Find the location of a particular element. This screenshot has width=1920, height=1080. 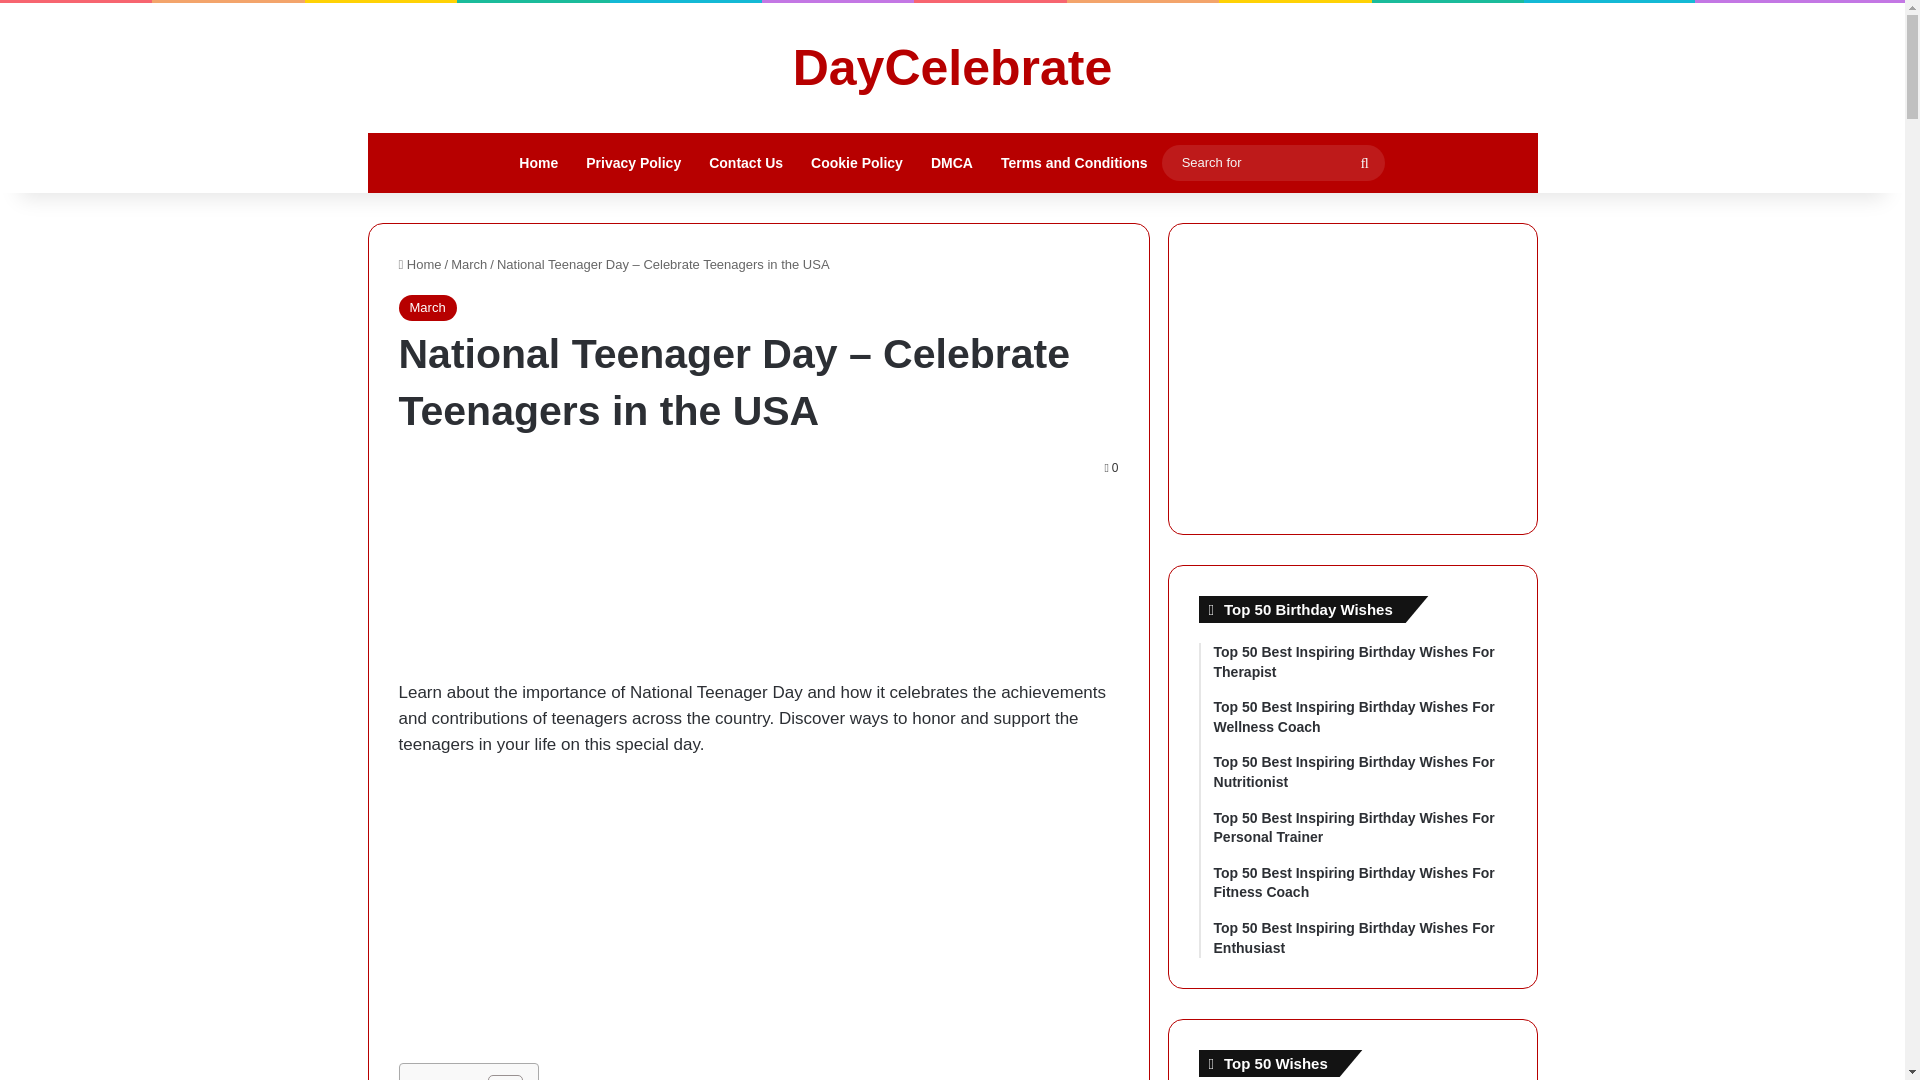

DMCA is located at coordinates (952, 162).